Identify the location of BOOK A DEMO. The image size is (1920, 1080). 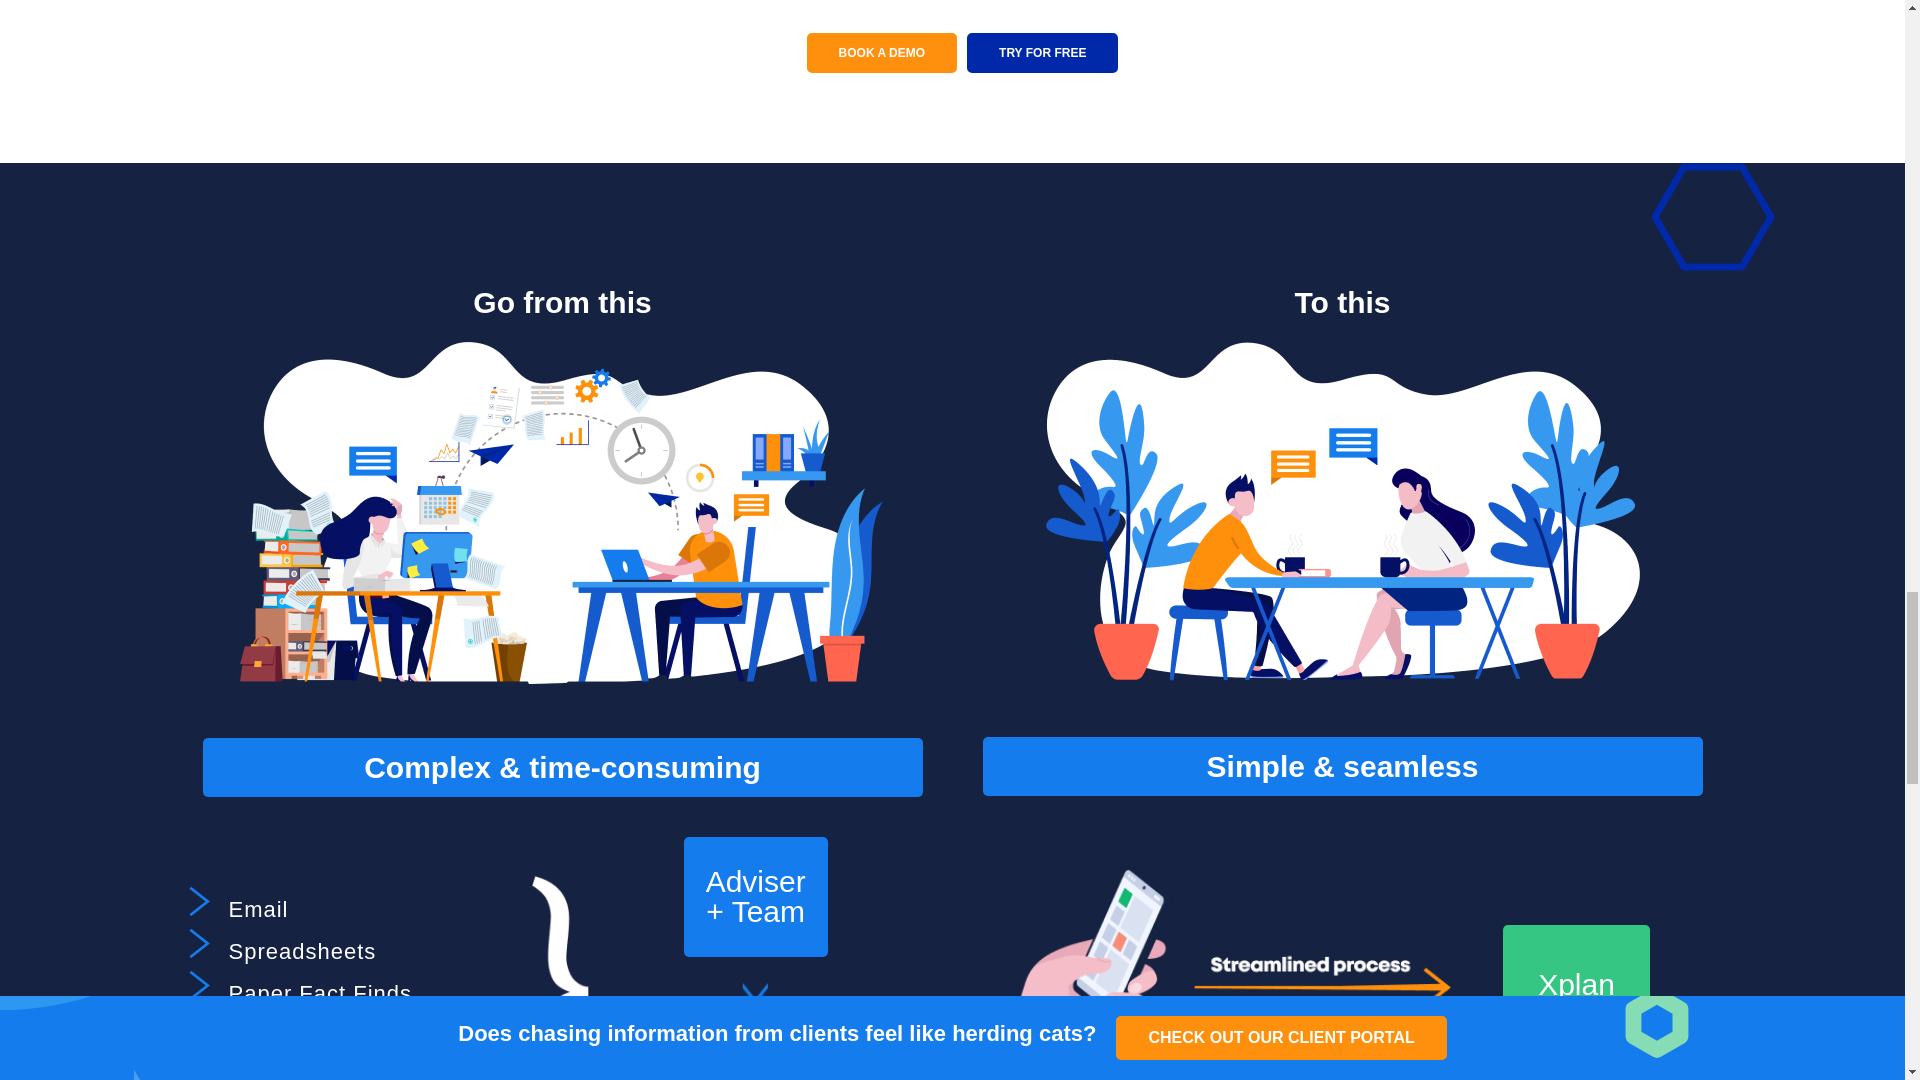
(881, 53).